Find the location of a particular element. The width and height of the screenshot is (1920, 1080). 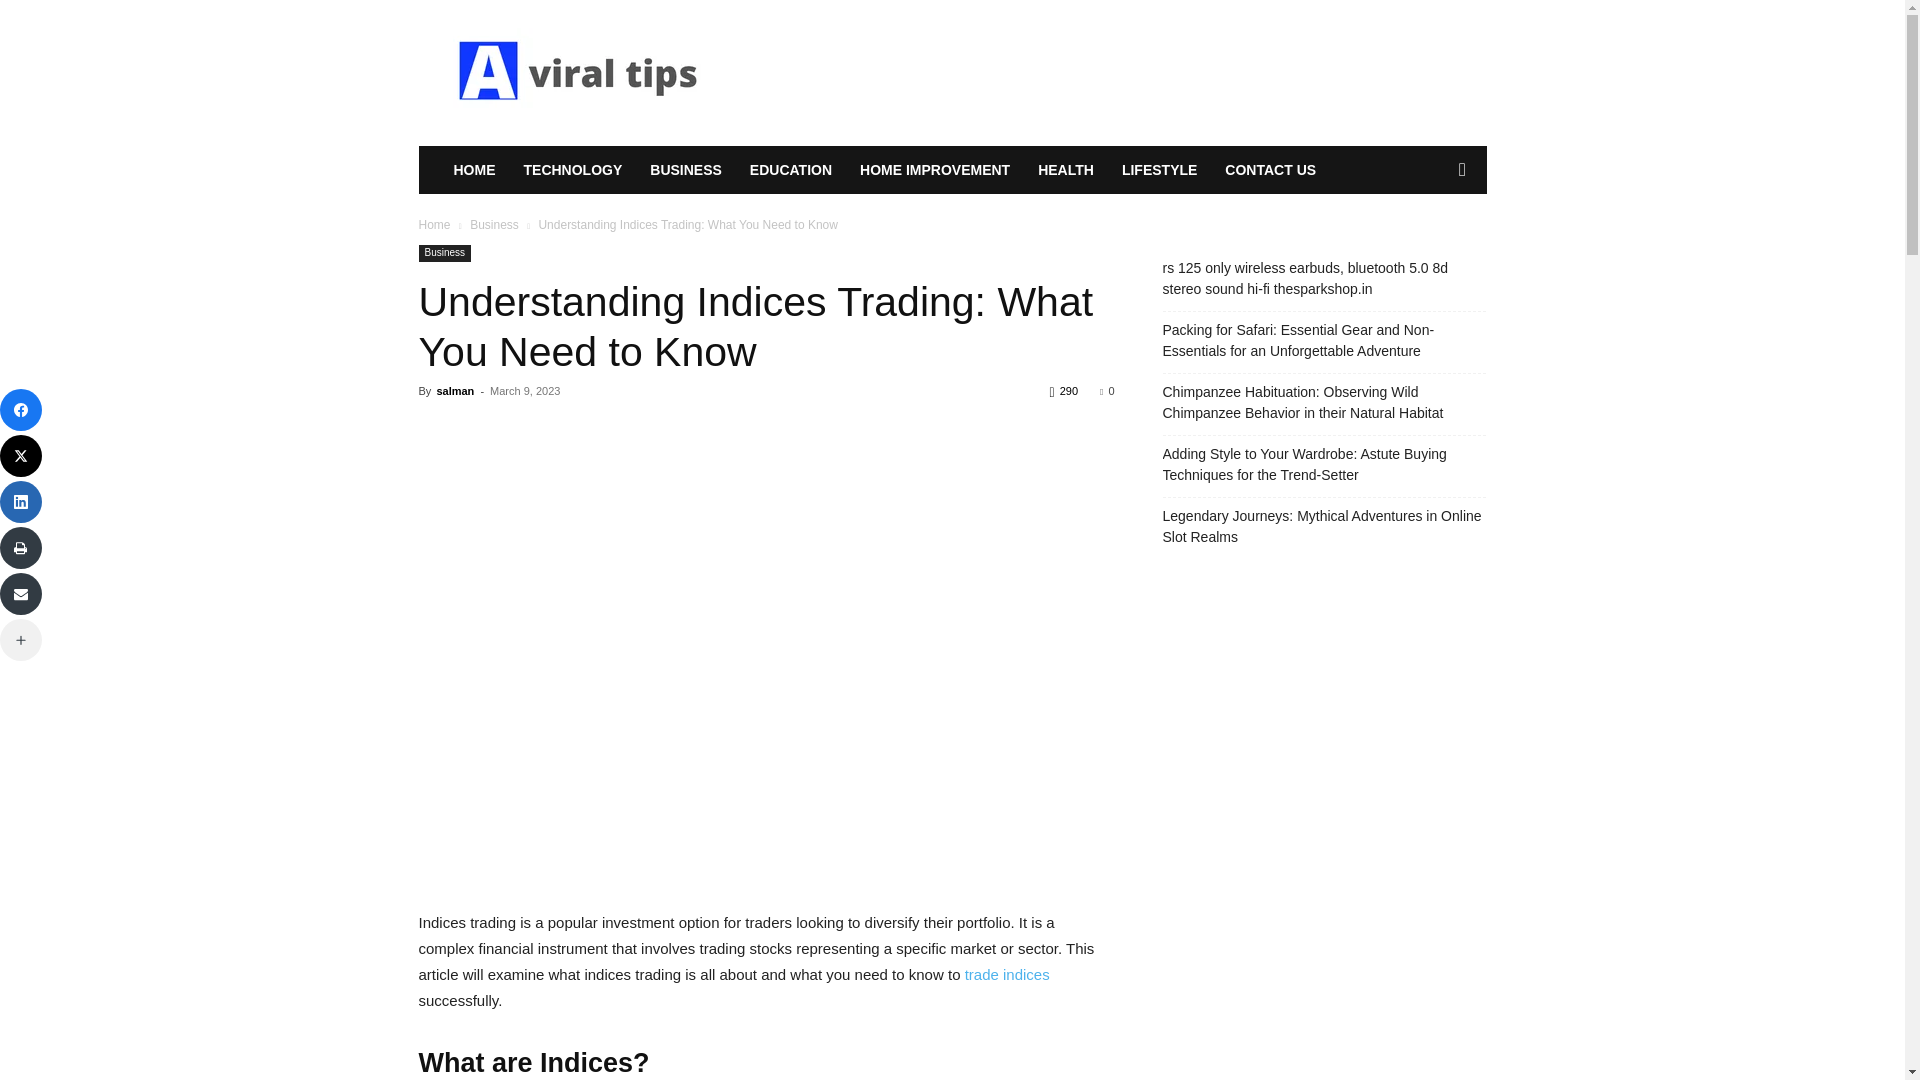

0 is located at coordinates (1106, 390).